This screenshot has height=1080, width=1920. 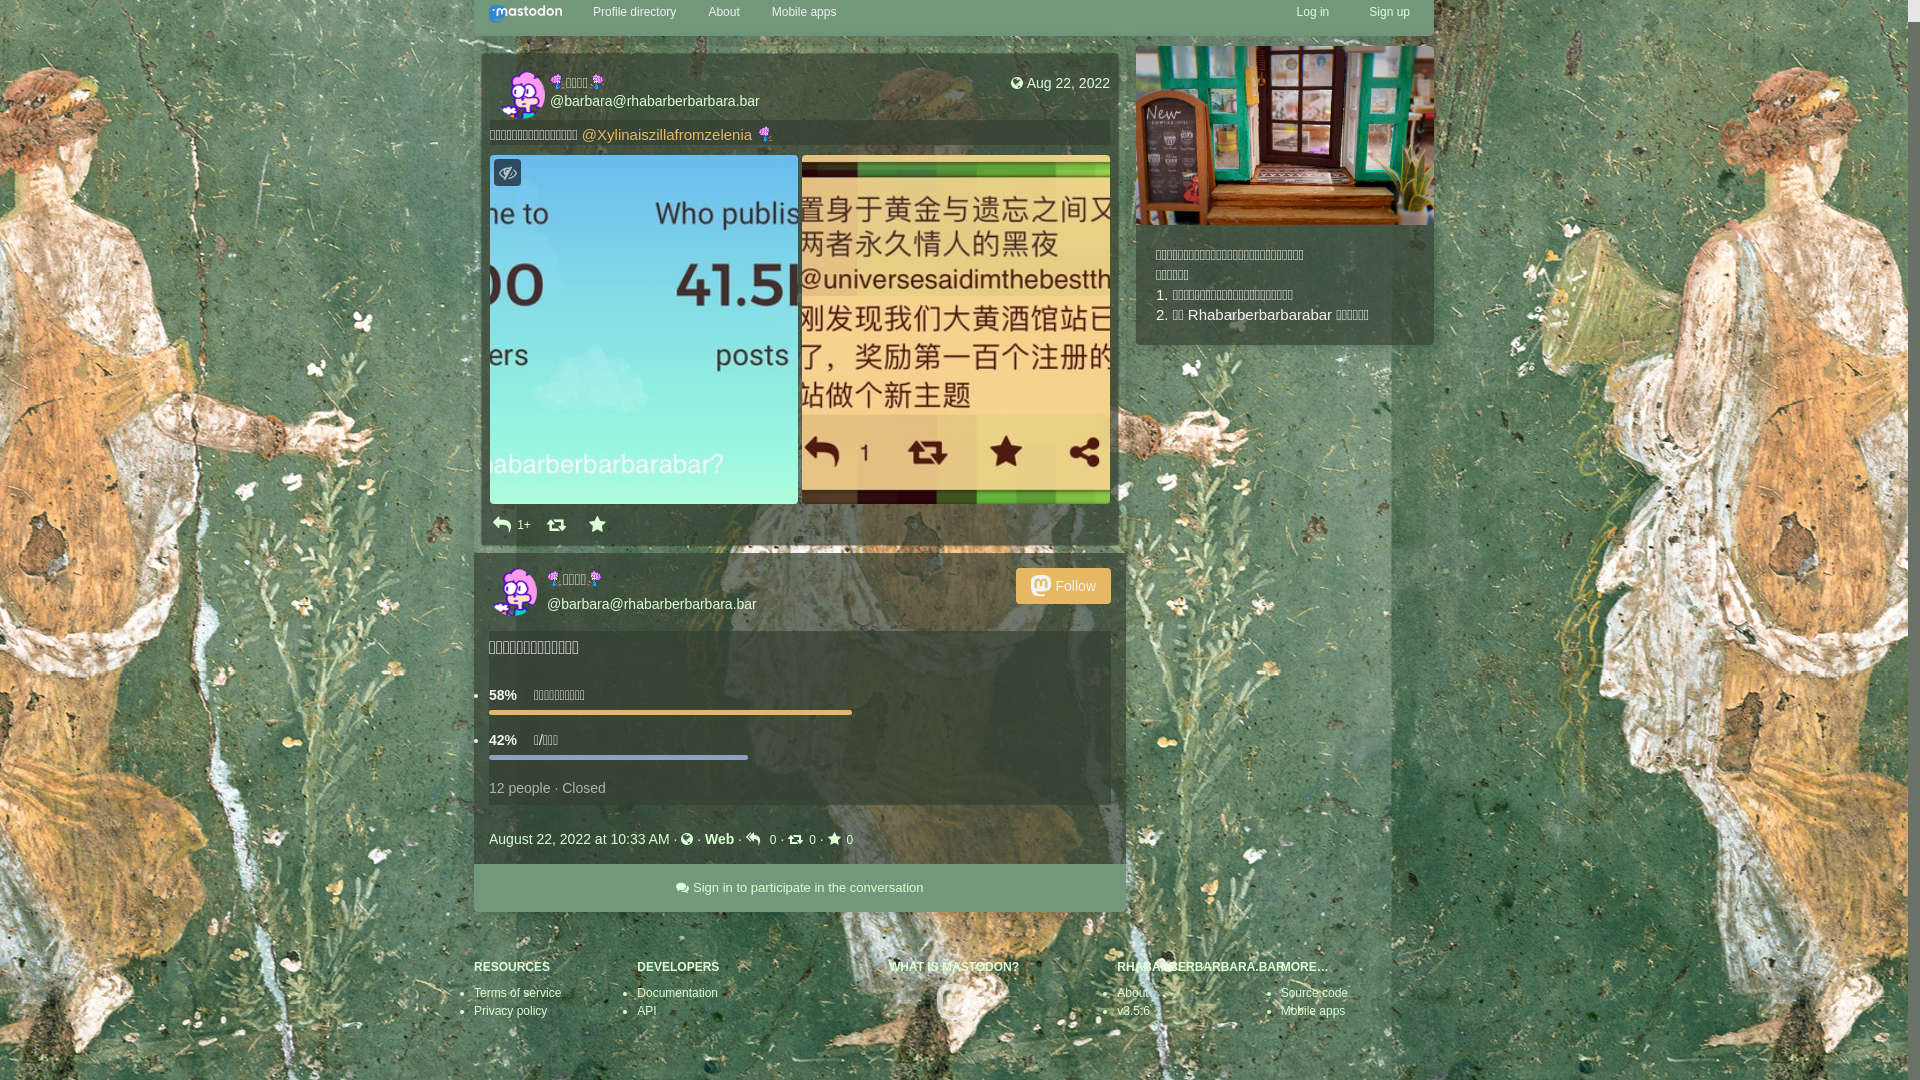 What do you see at coordinates (507, 194) in the screenshot?
I see `Hide images` at bounding box center [507, 194].